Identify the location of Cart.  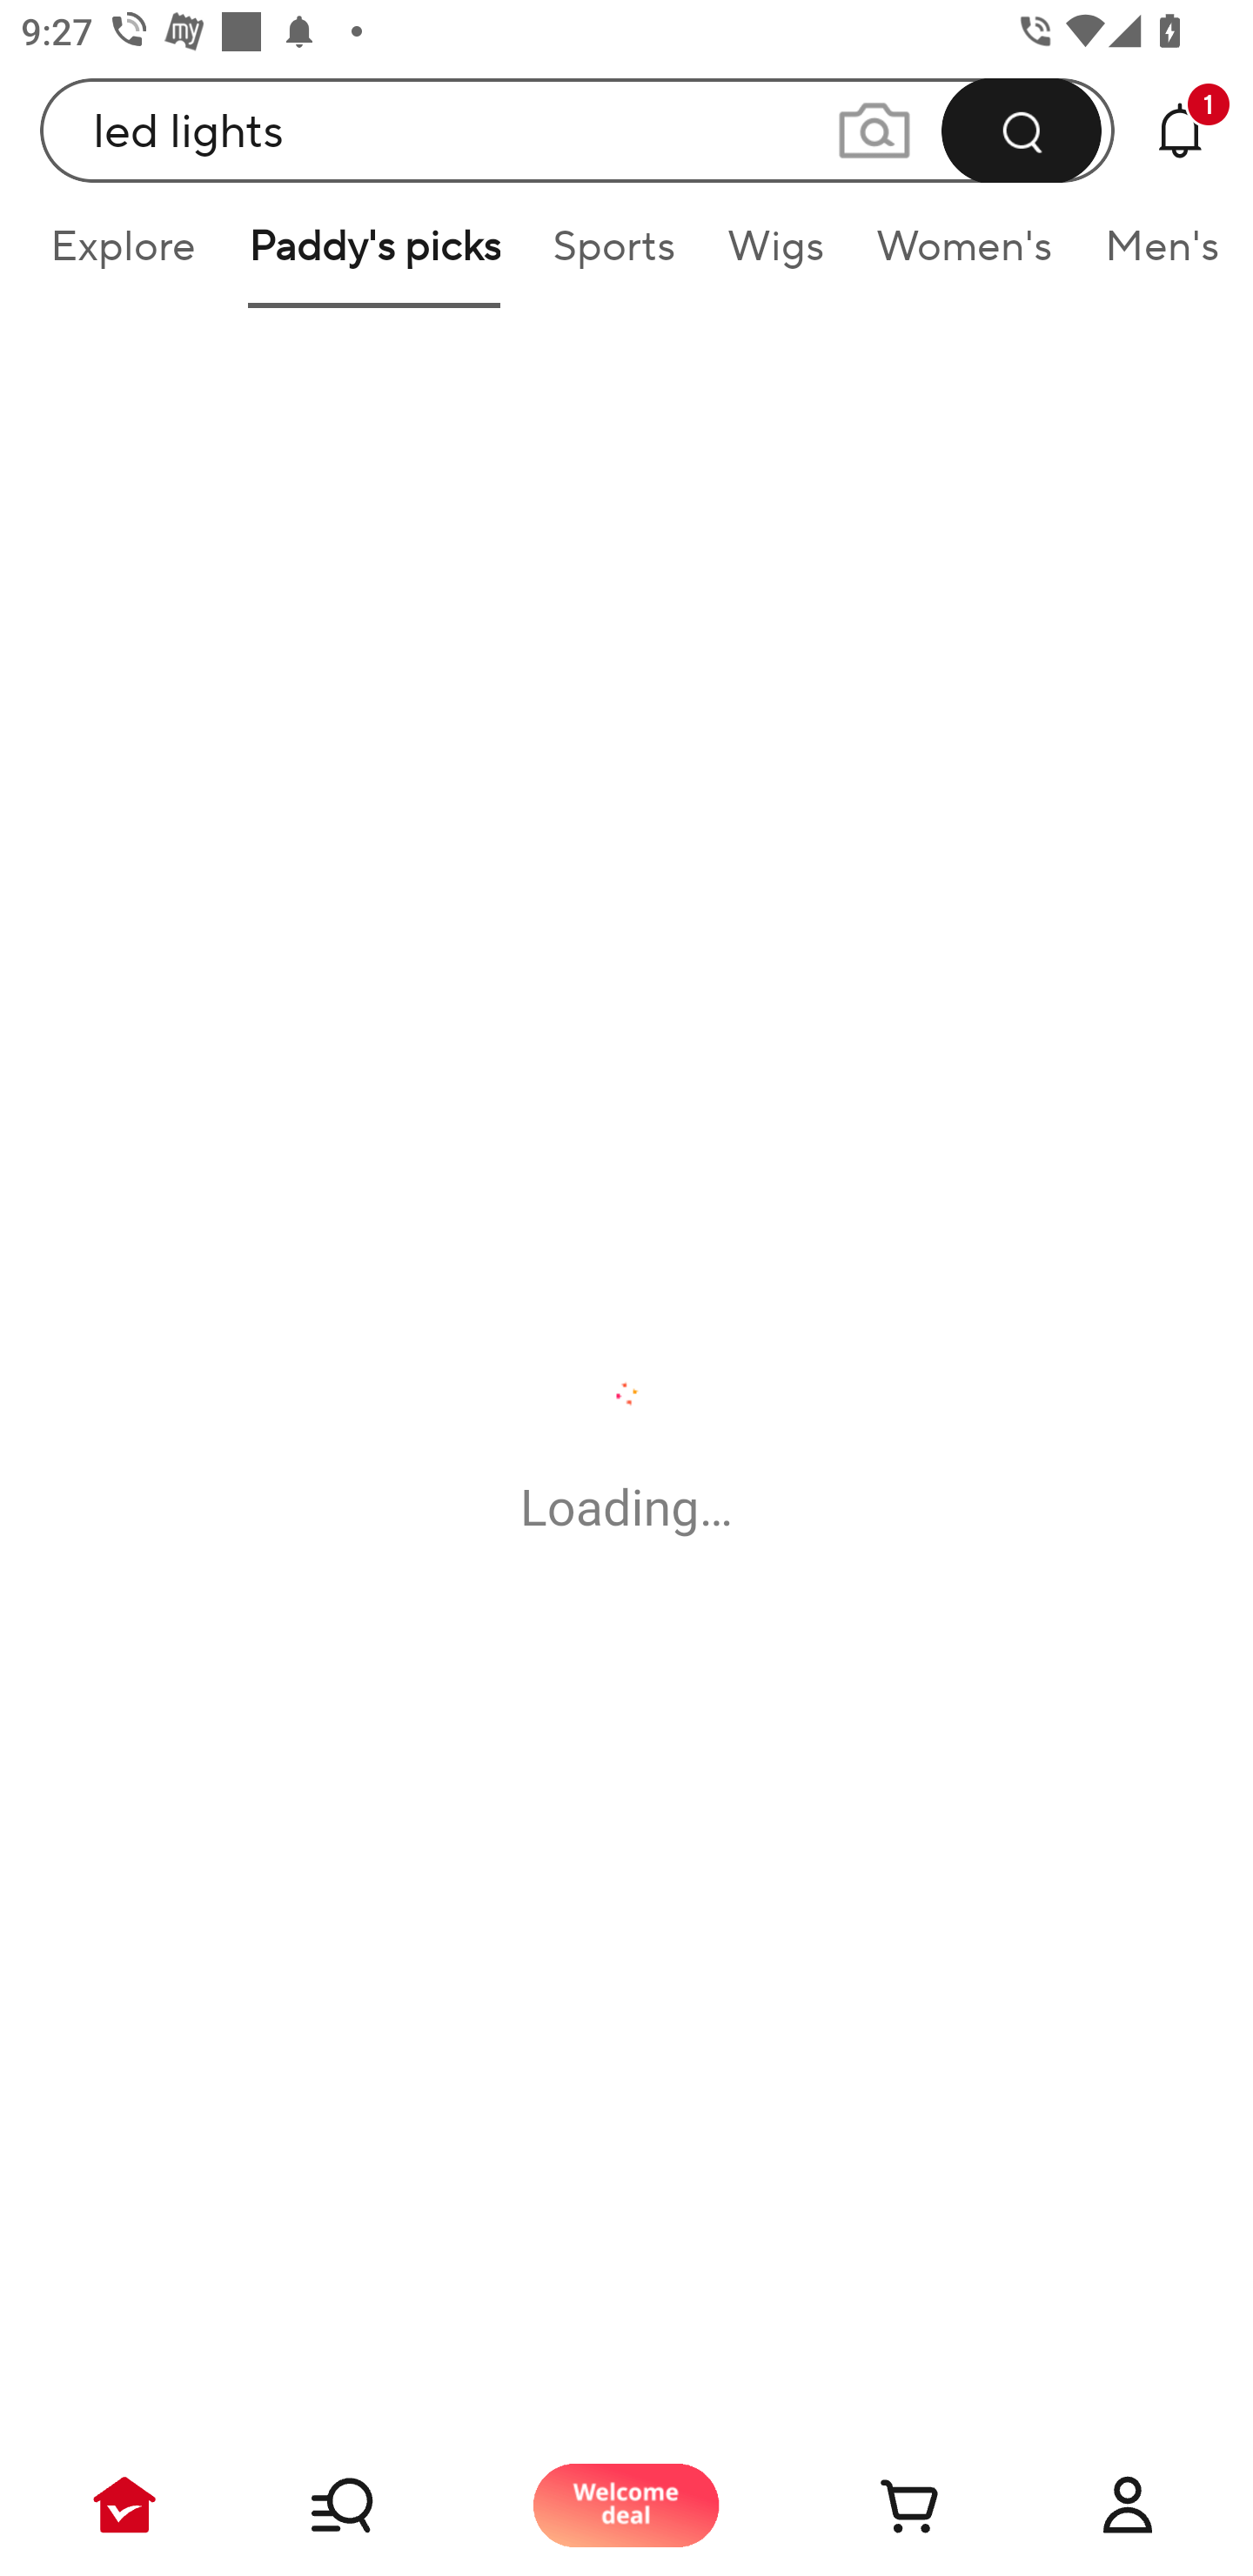
(877, 2505).